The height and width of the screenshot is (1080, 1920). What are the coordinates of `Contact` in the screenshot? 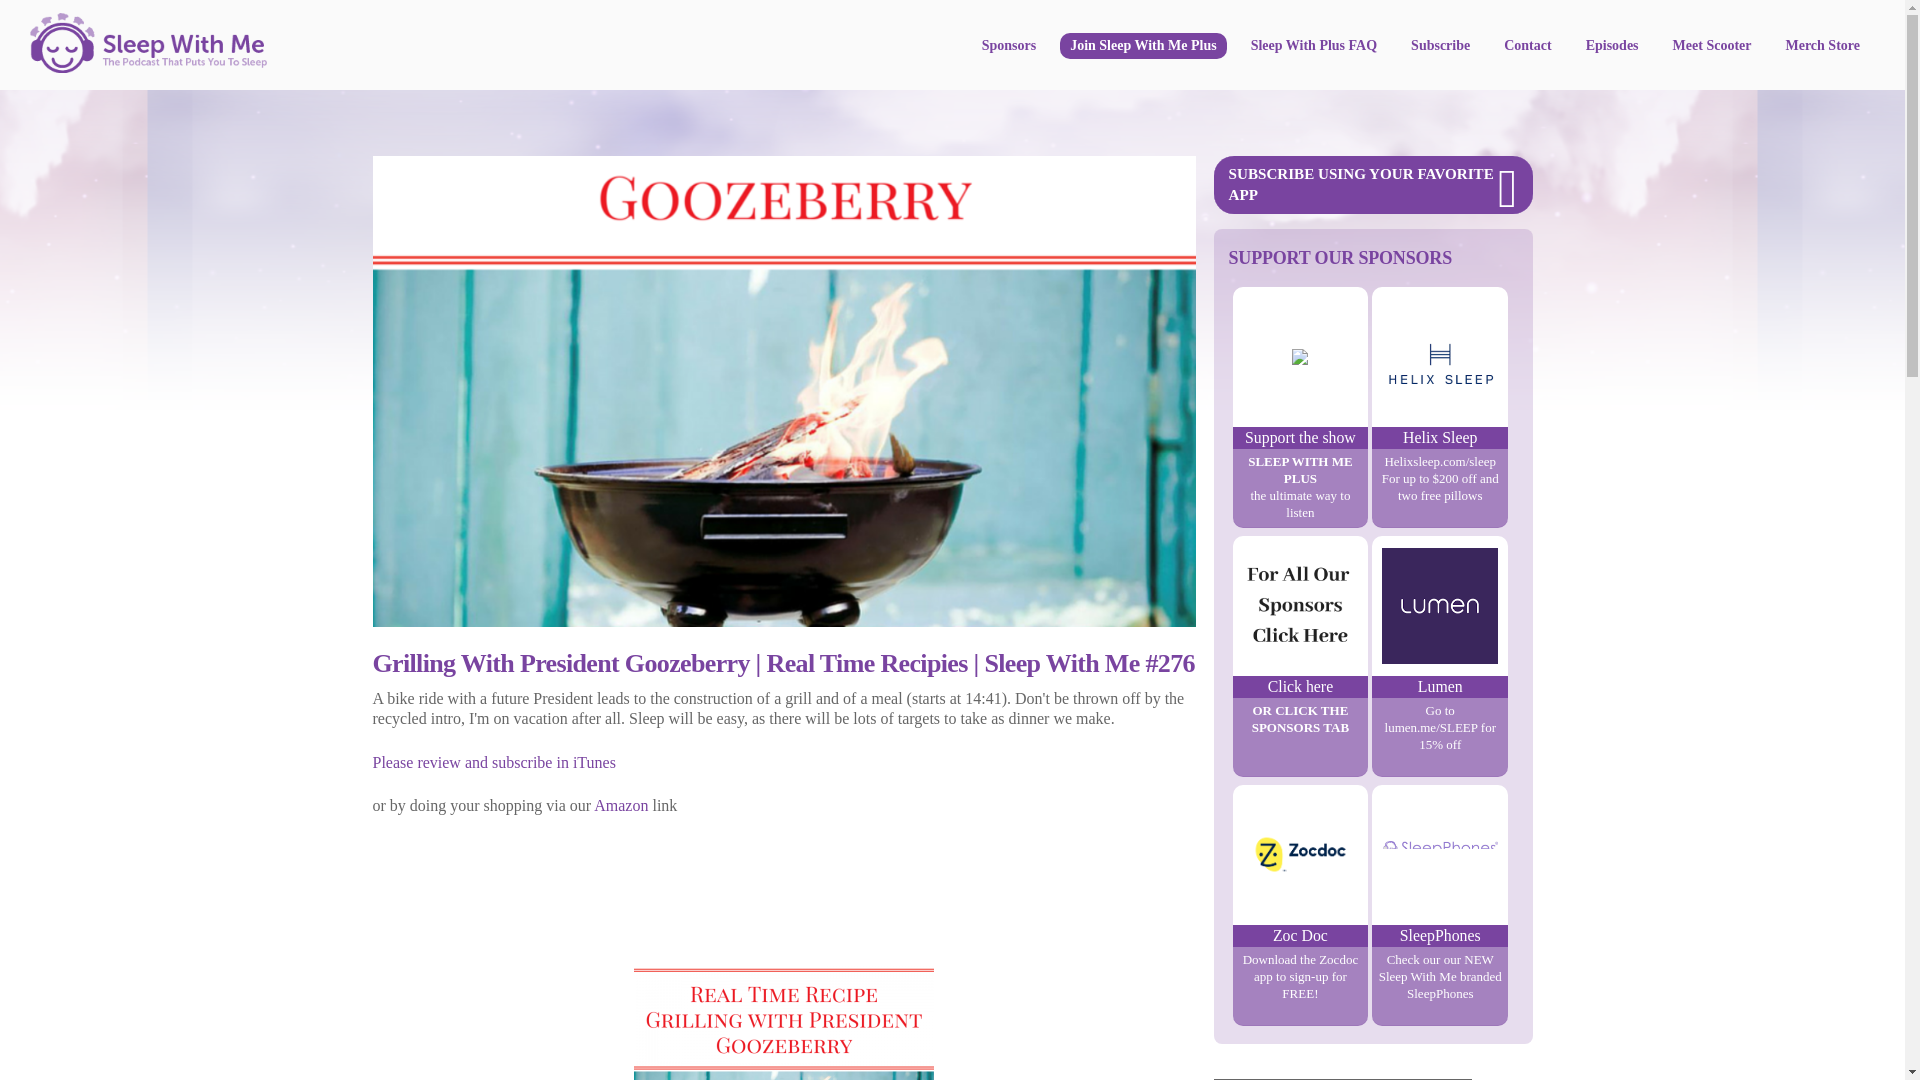 It's located at (1526, 46).